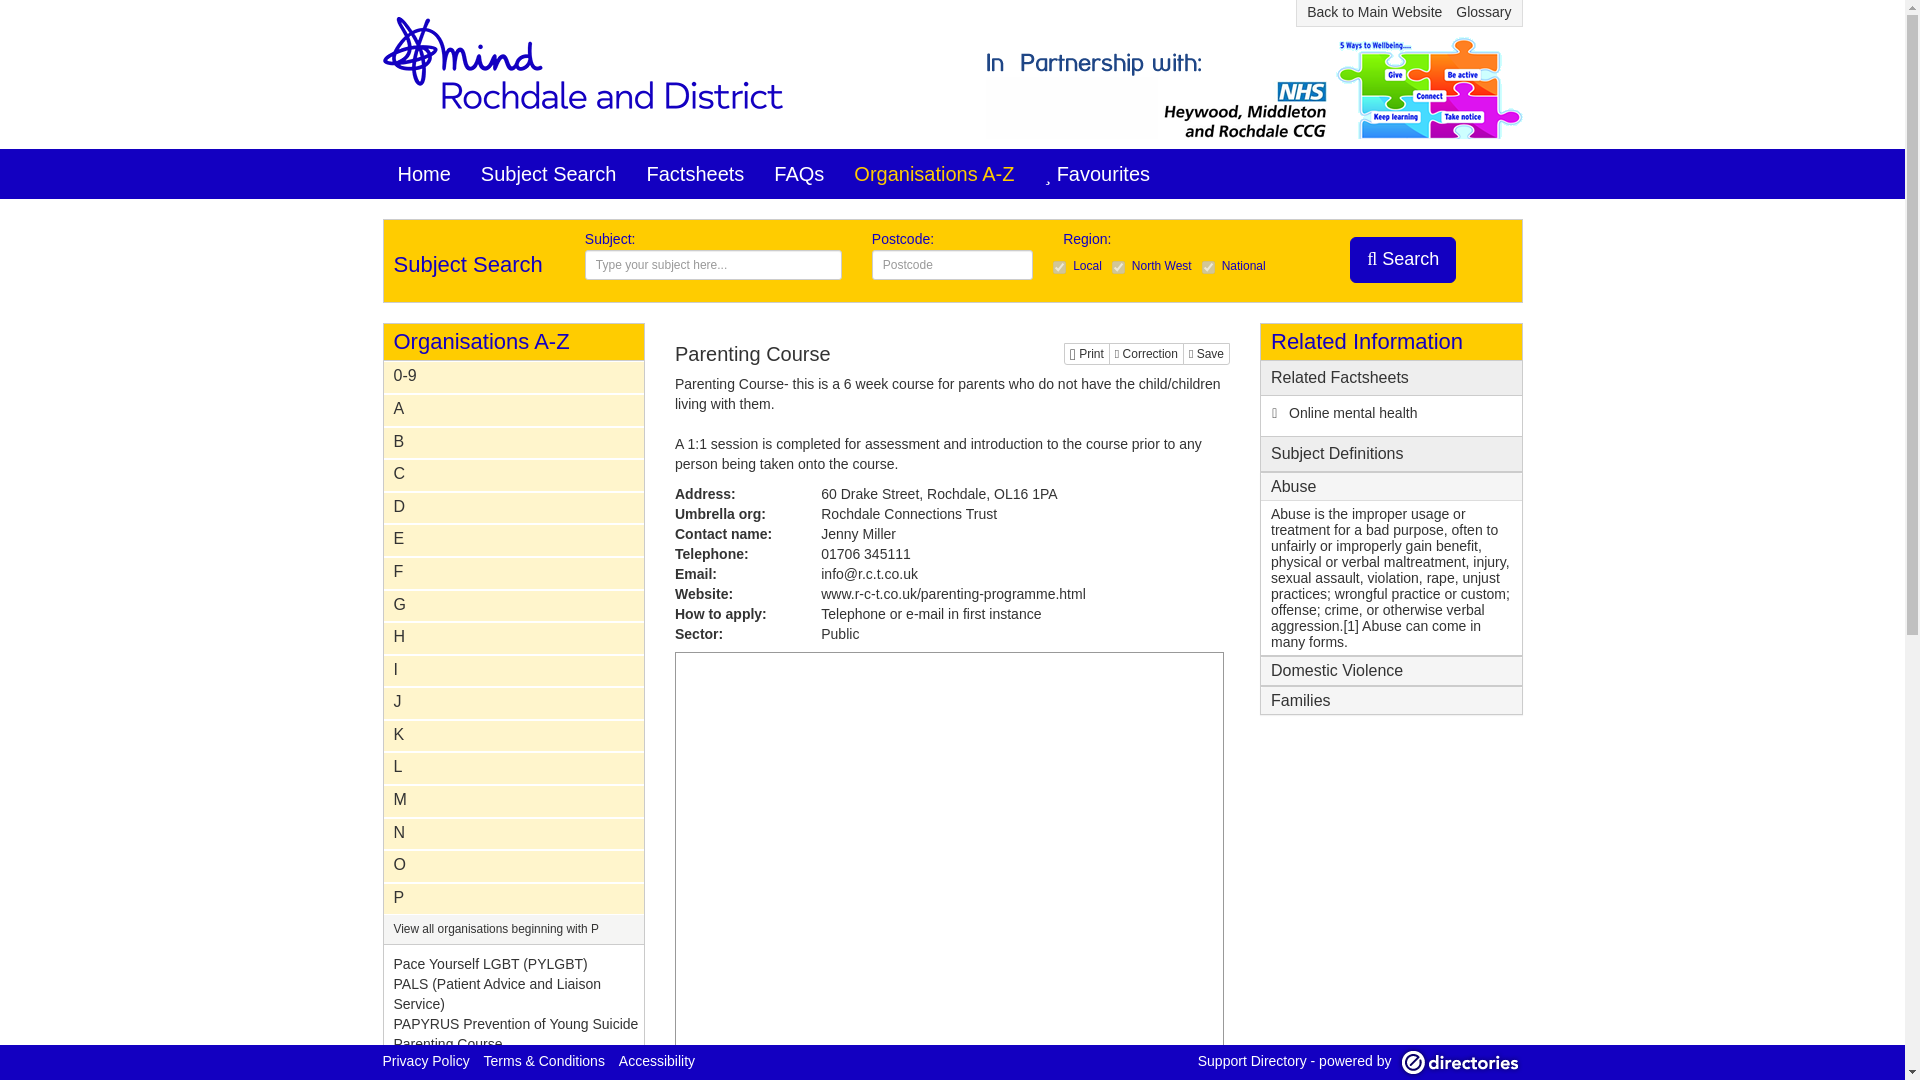 The width and height of the screenshot is (1920, 1080). I want to click on Factsheets, so click(696, 174).